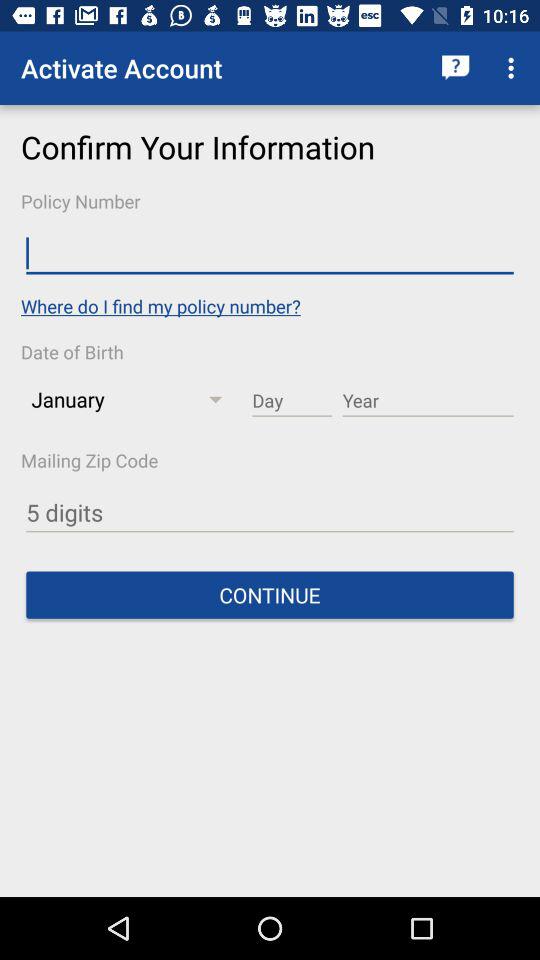 The image size is (540, 960). What do you see at coordinates (292, 401) in the screenshot?
I see `day field` at bounding box center [292, 401].